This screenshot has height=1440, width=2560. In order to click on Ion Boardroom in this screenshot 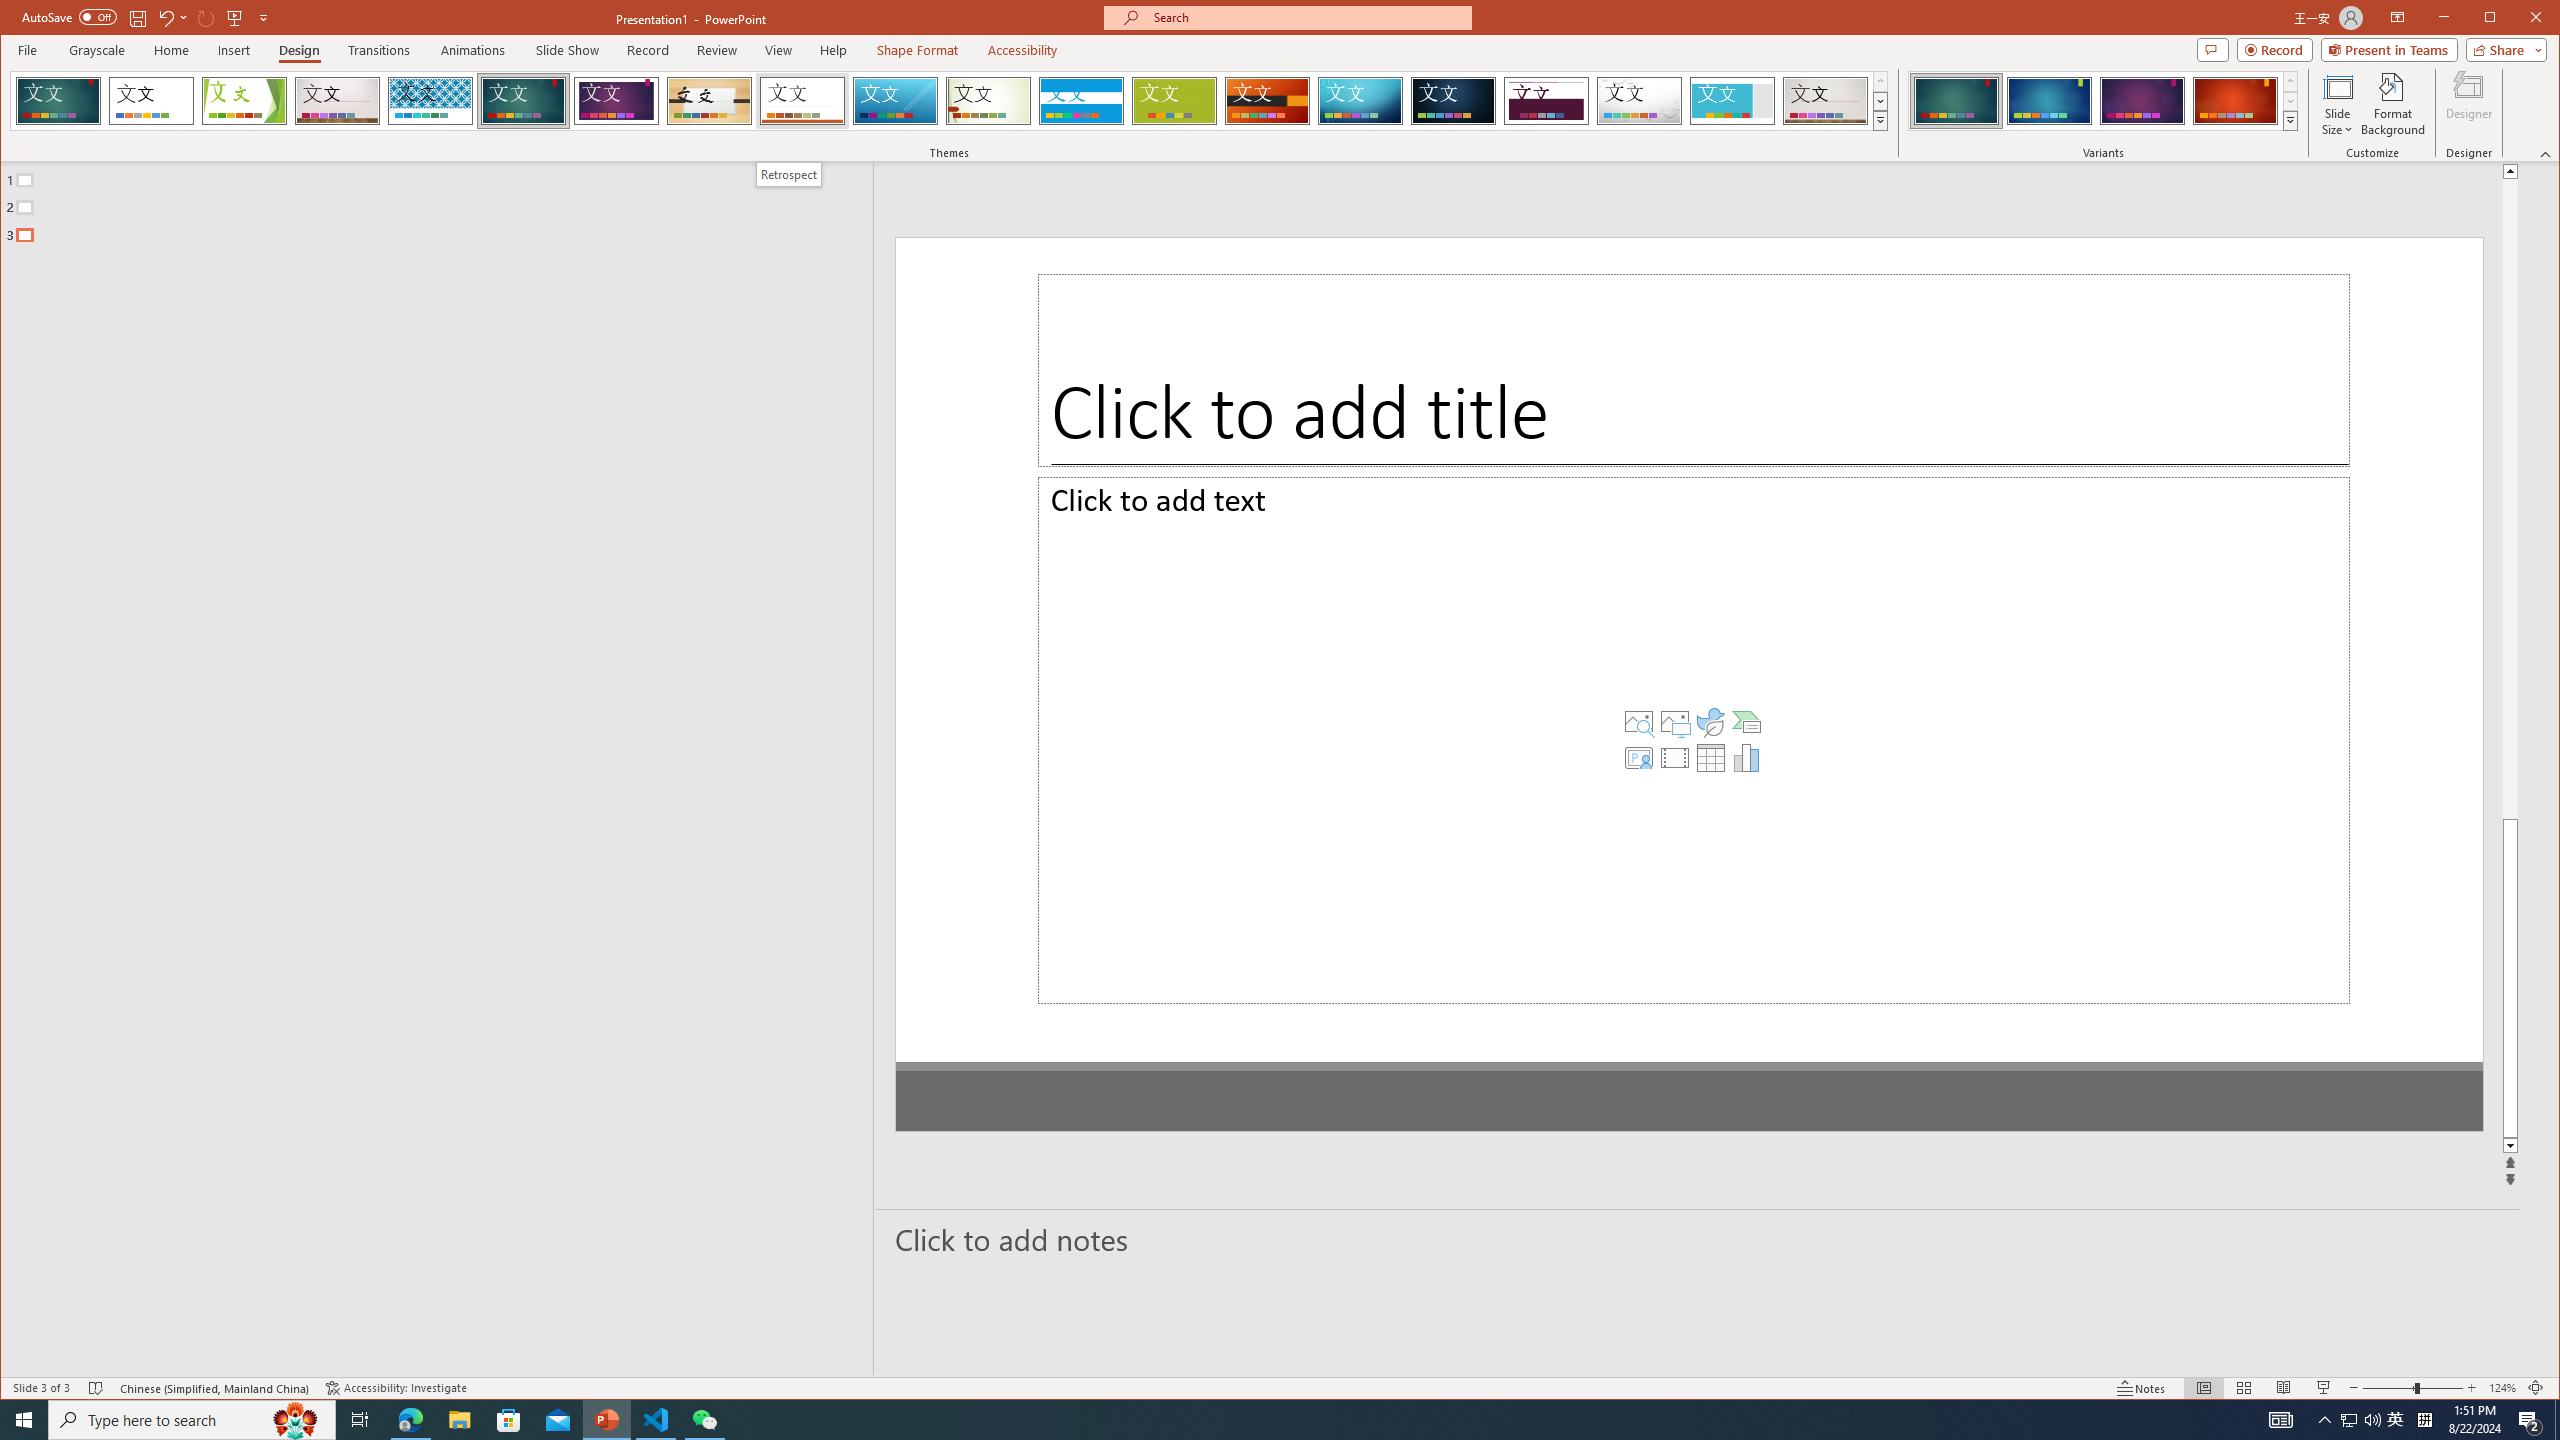, I will do `click(616, 101)`.